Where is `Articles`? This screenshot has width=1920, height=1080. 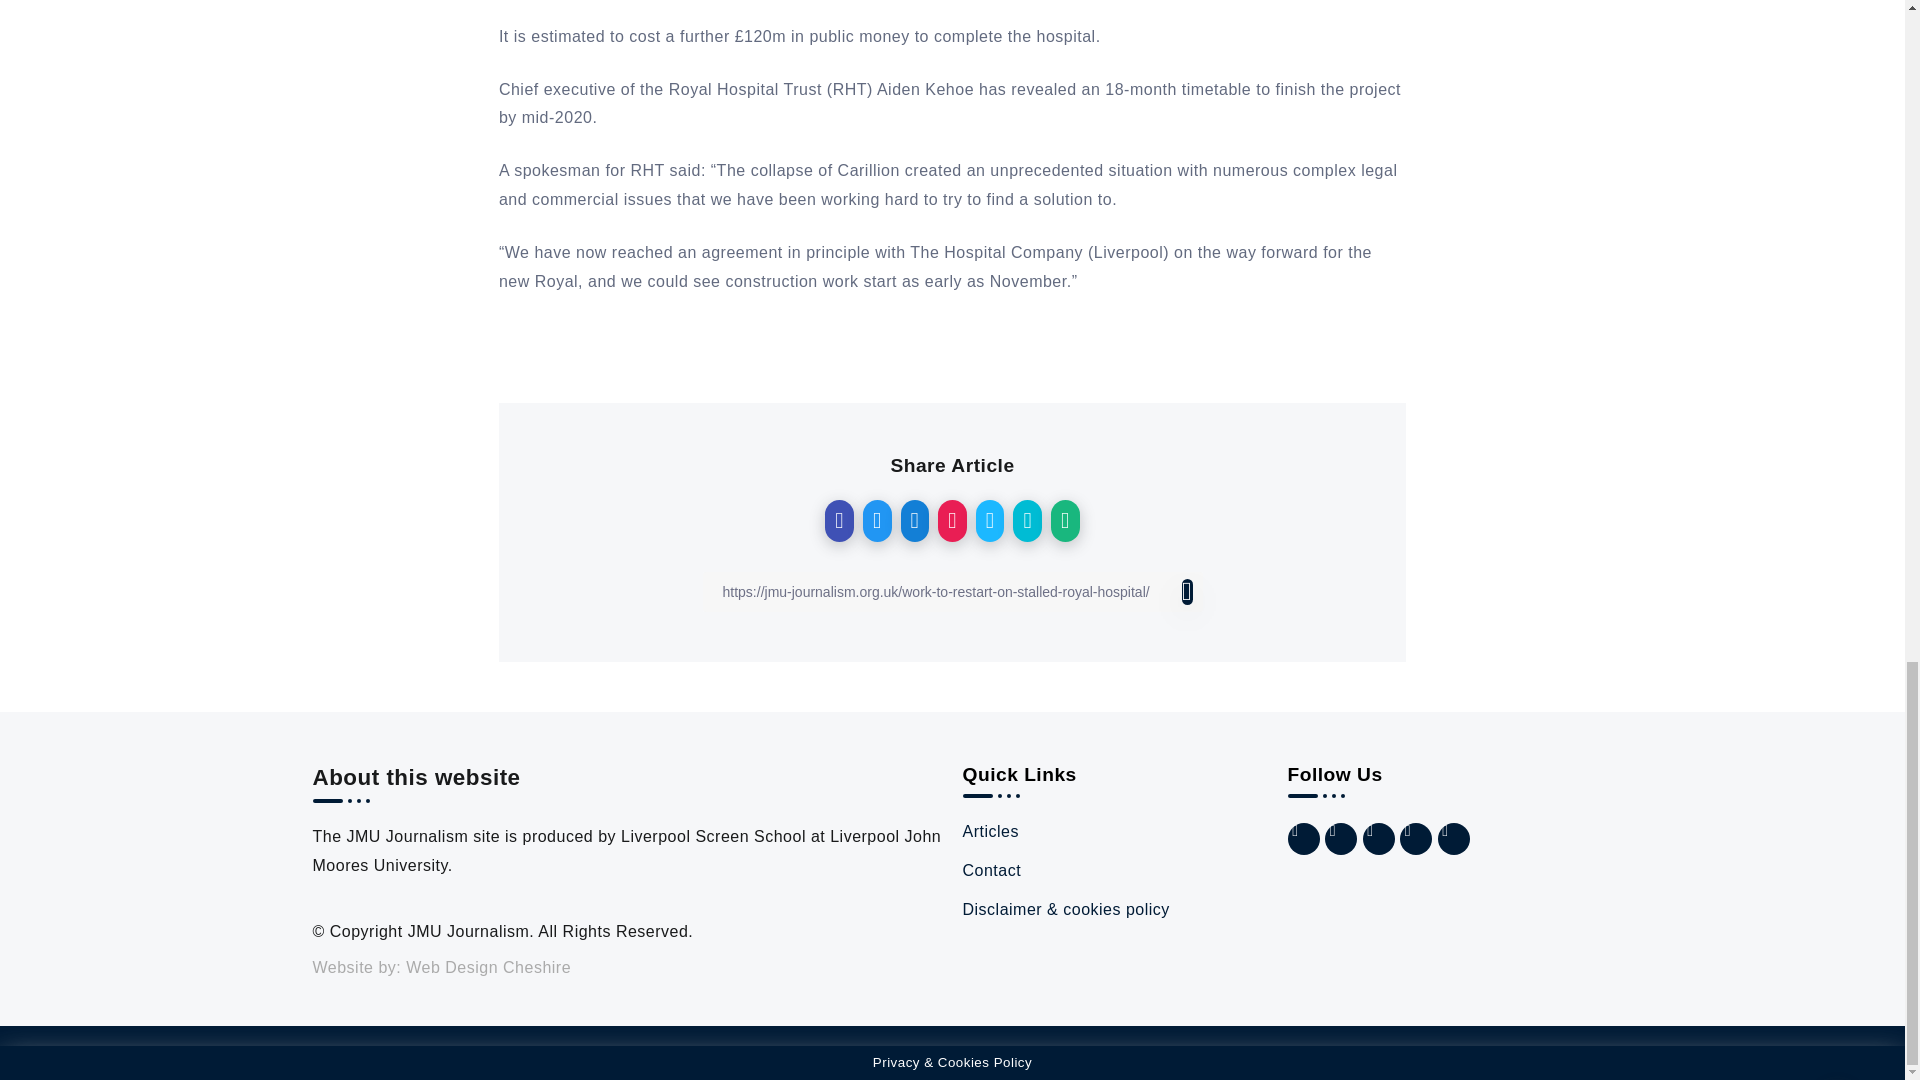 Articles is located at coordinates (1114, 832).